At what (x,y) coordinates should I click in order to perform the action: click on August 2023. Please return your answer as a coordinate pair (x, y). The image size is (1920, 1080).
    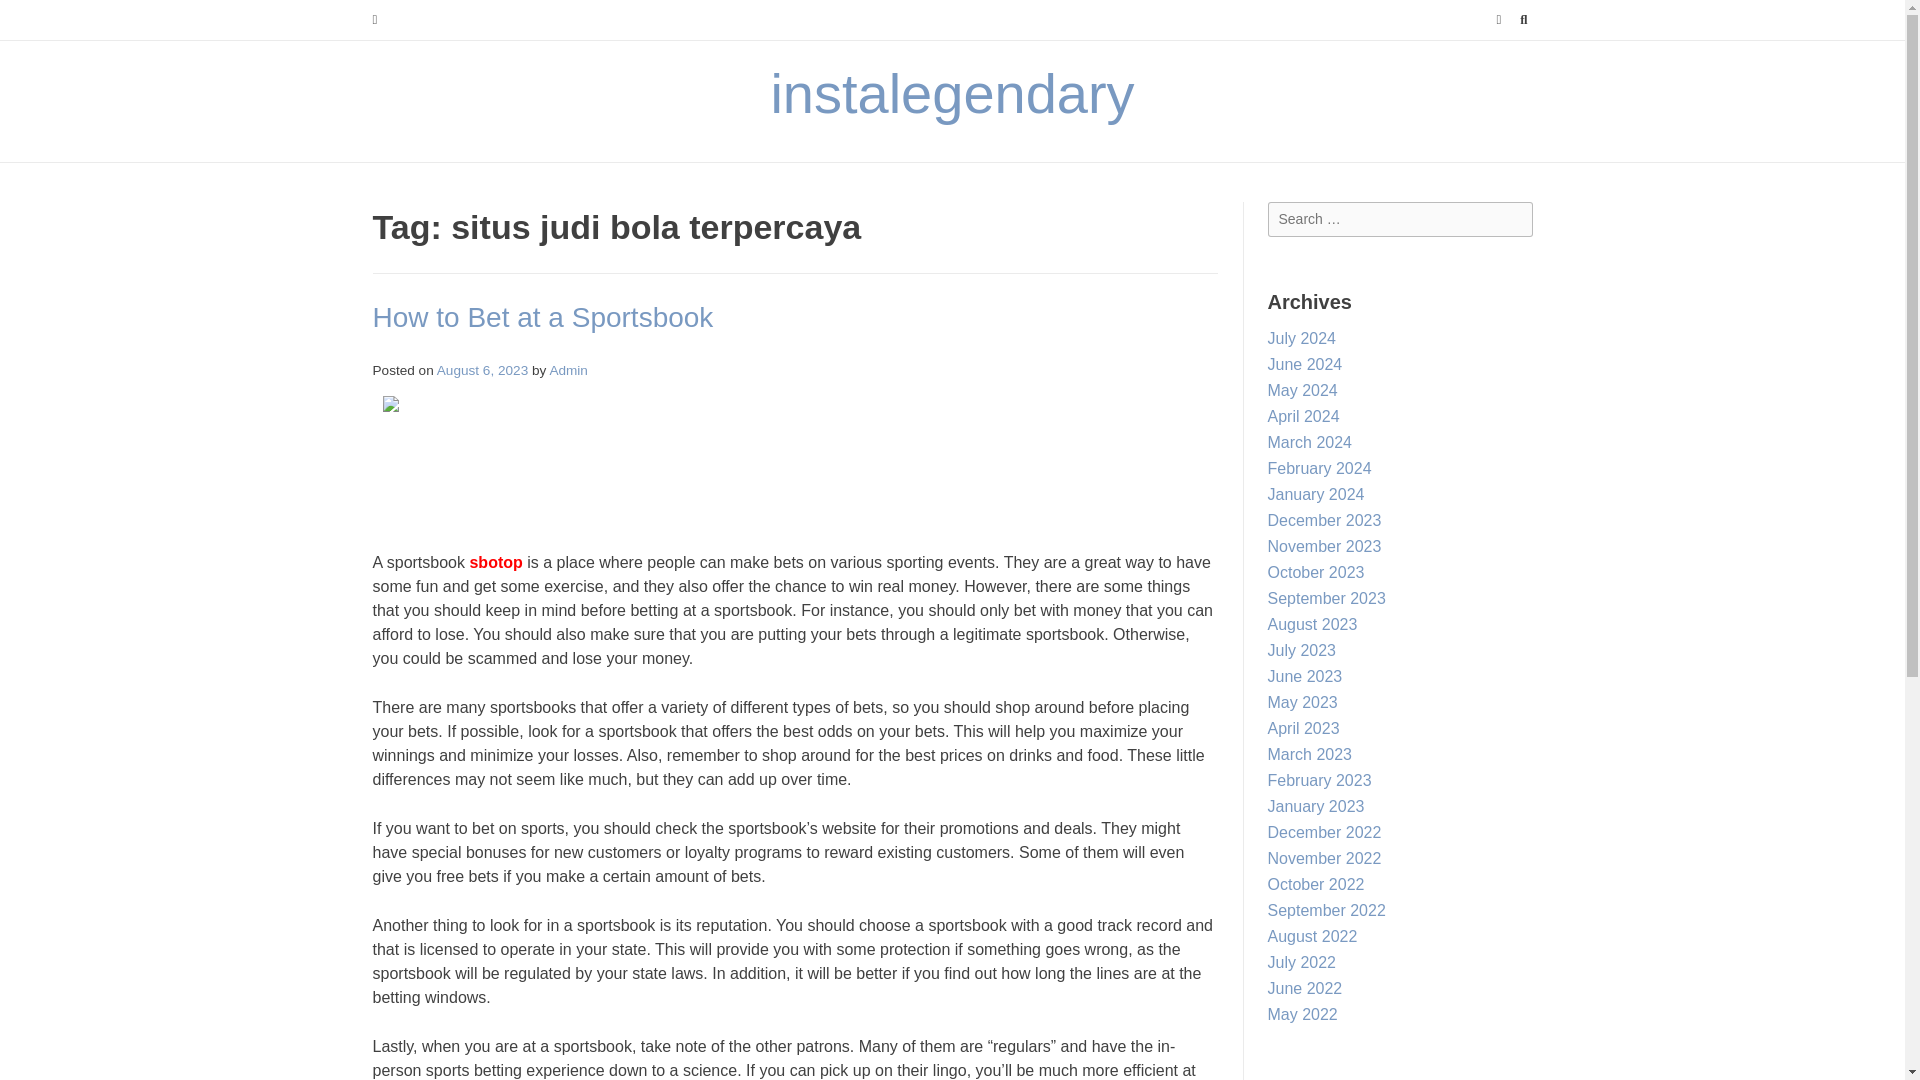
    Looking at the image, I should click on (1312, 624).